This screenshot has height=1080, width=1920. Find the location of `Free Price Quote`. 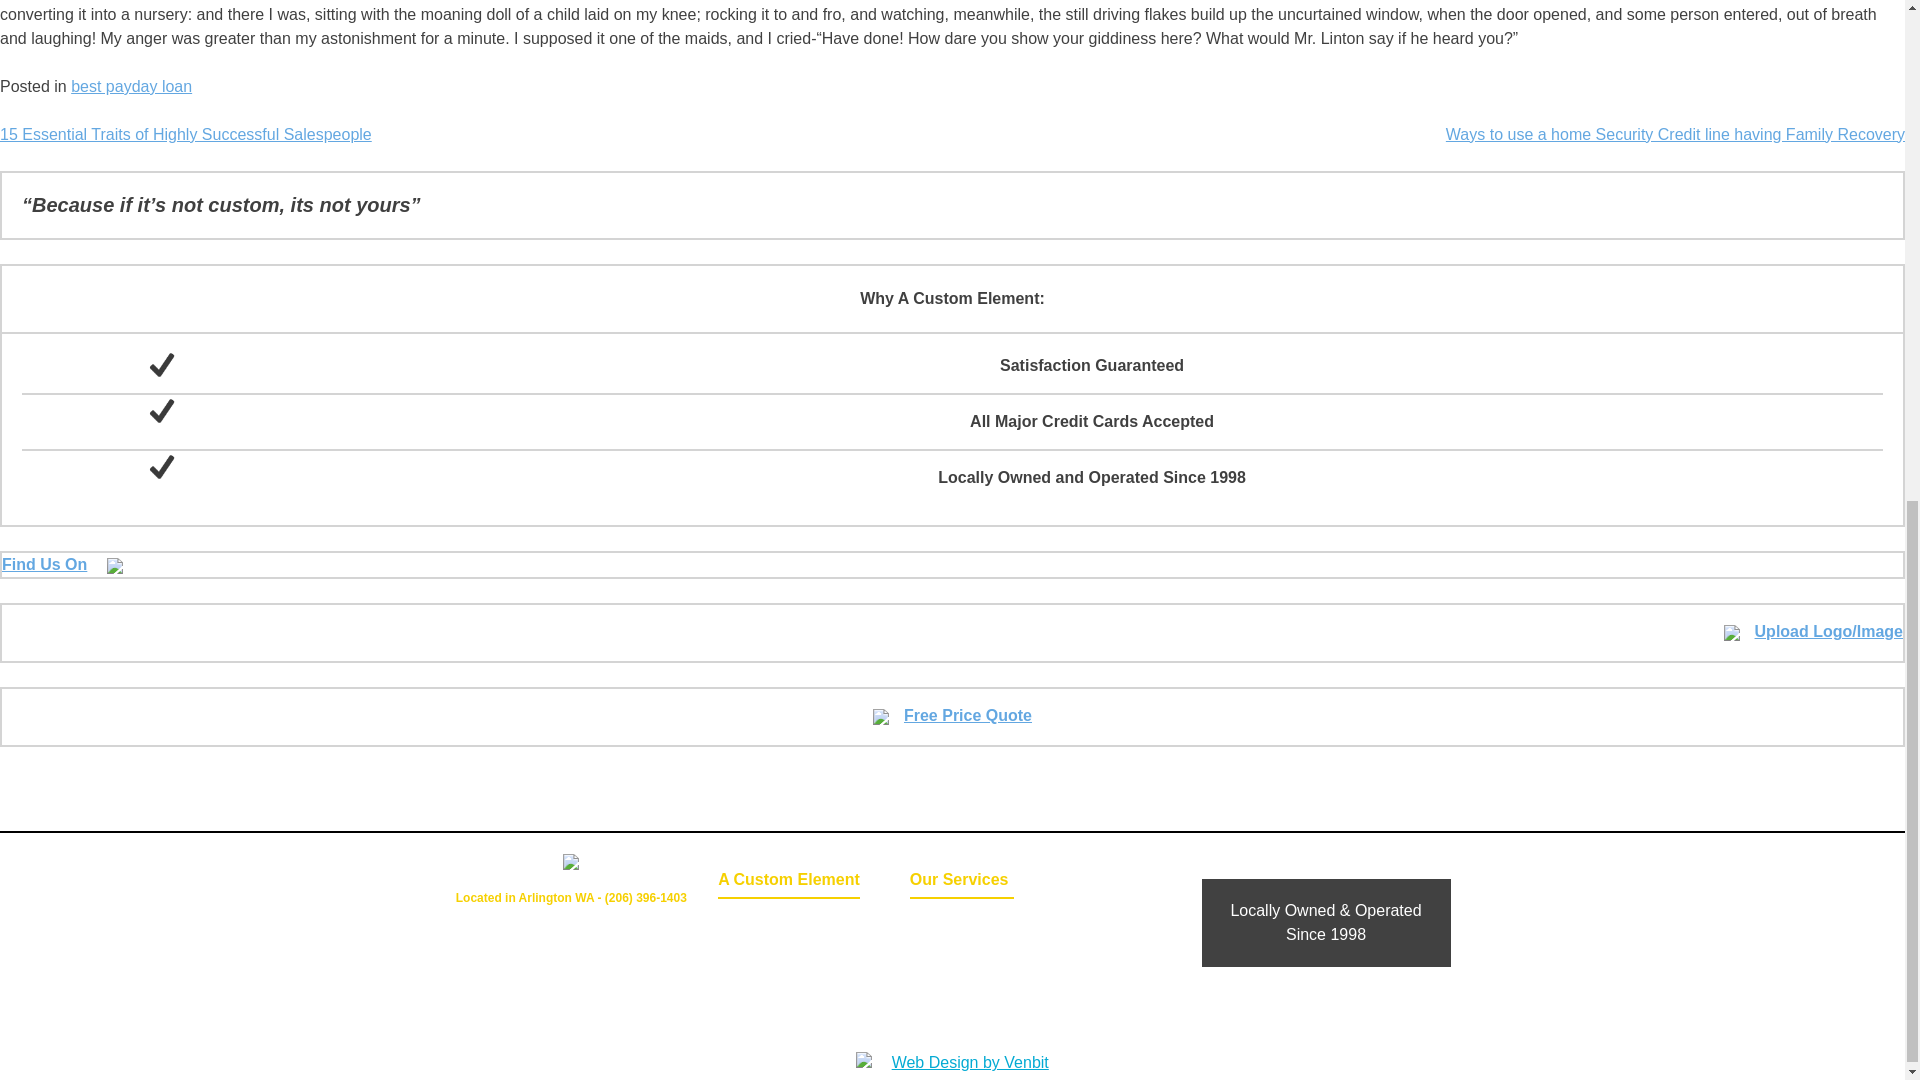

Free Price Quote is located at coordinates (952, 715).